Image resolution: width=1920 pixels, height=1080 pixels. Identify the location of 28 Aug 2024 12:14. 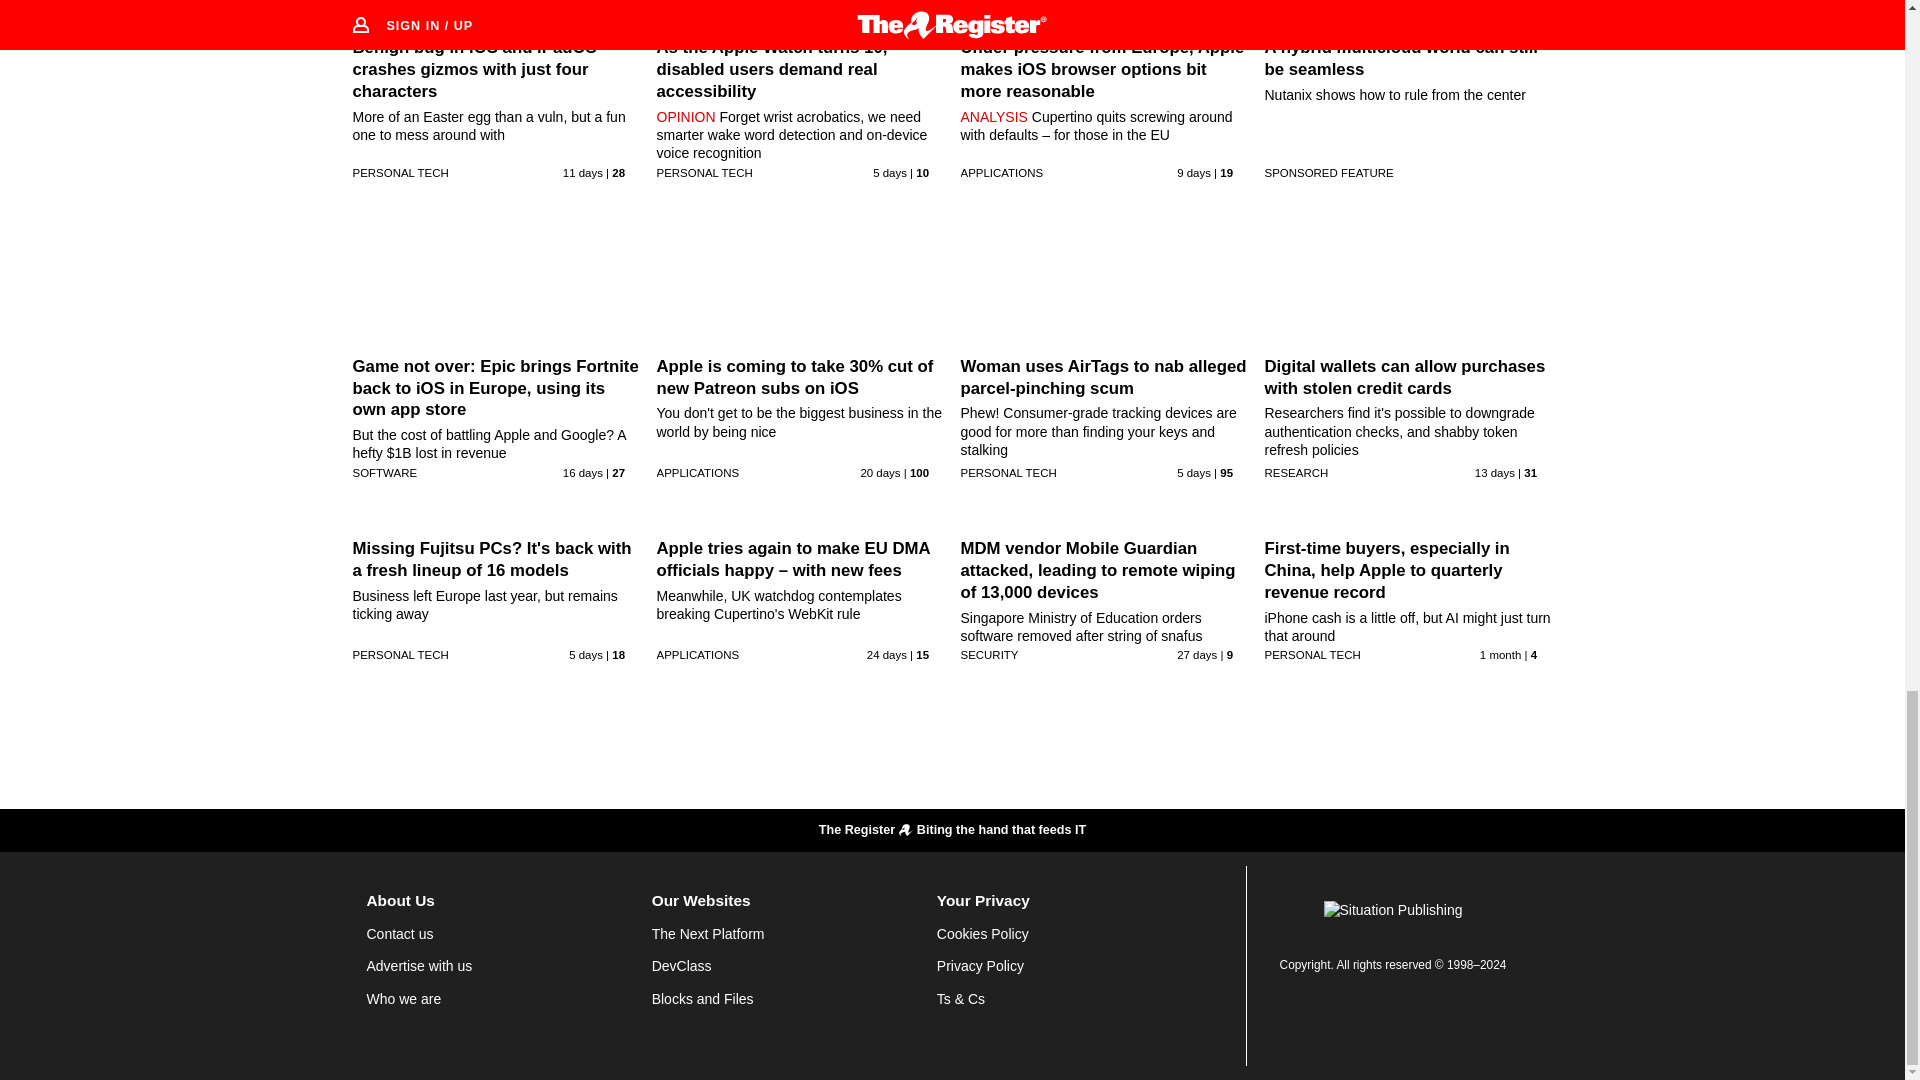
(585, 654).